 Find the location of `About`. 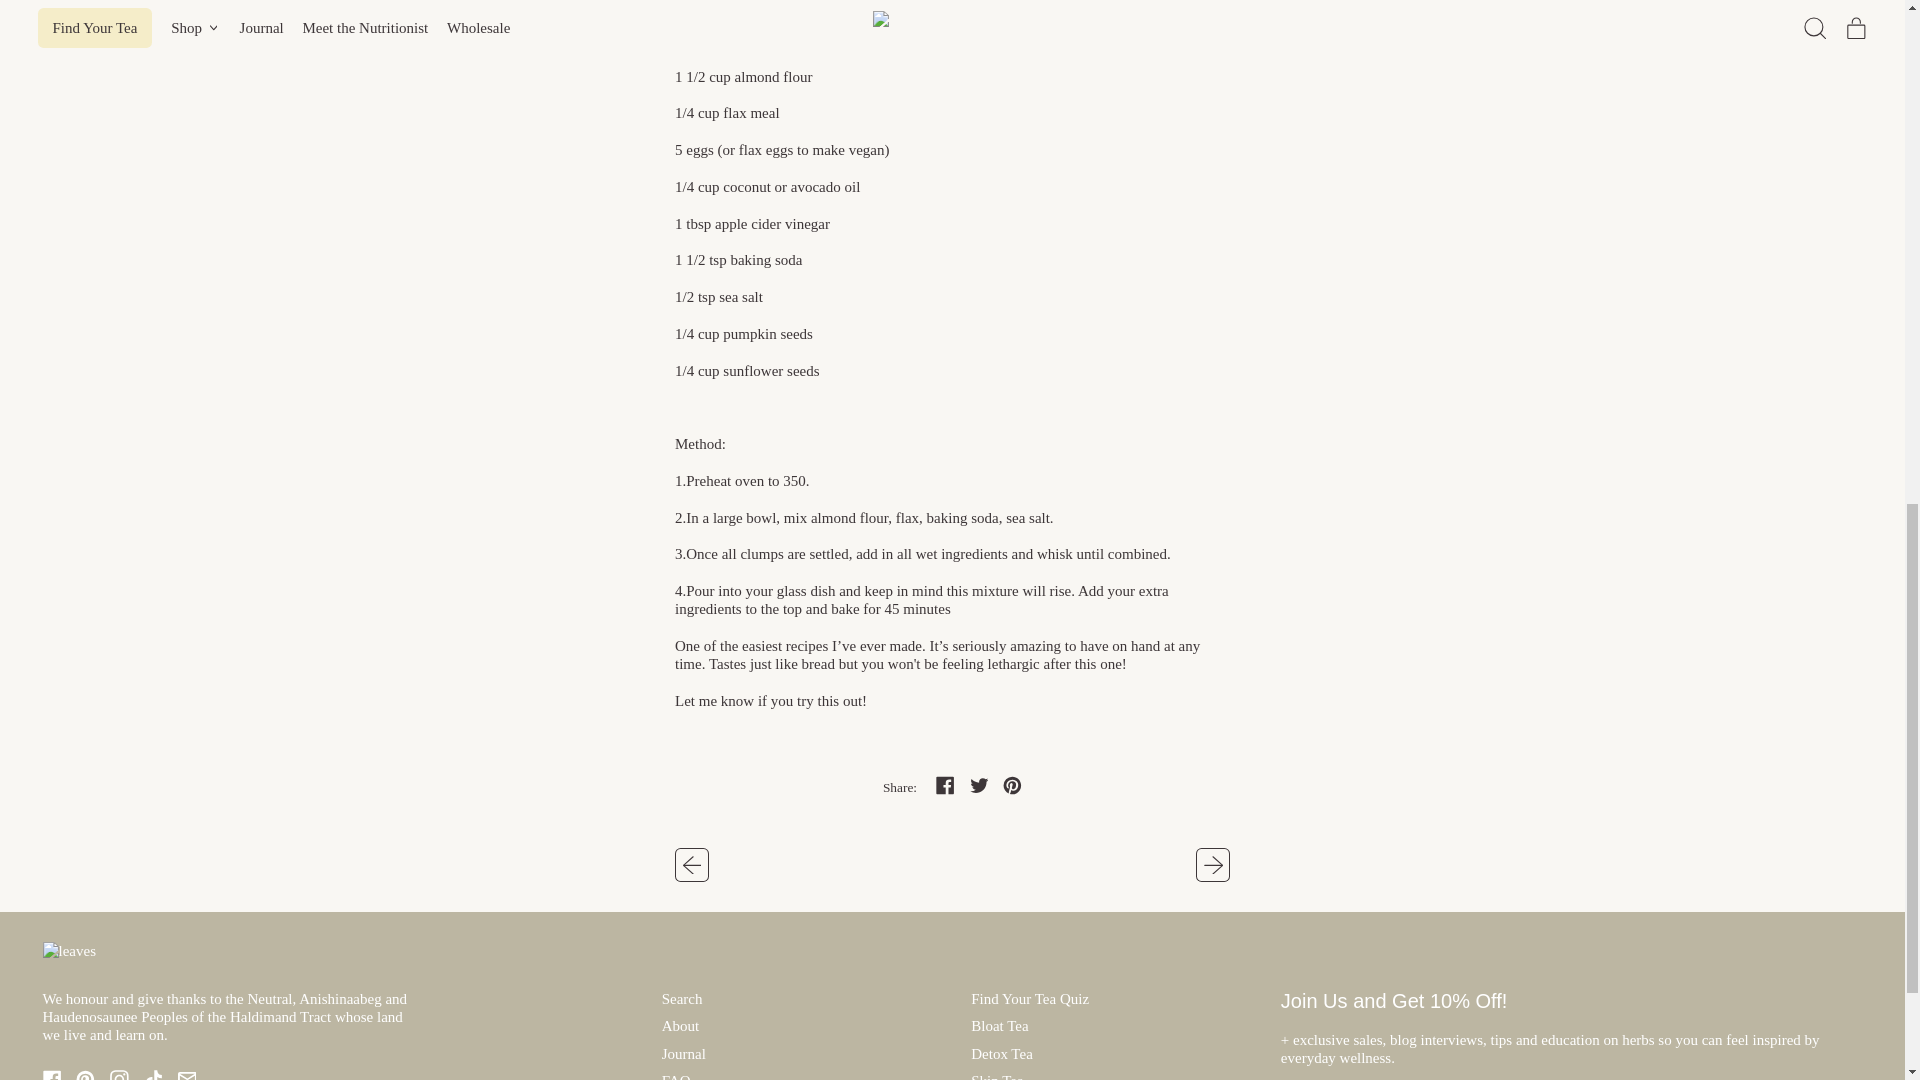

About is located at coordinates (681, 1026).